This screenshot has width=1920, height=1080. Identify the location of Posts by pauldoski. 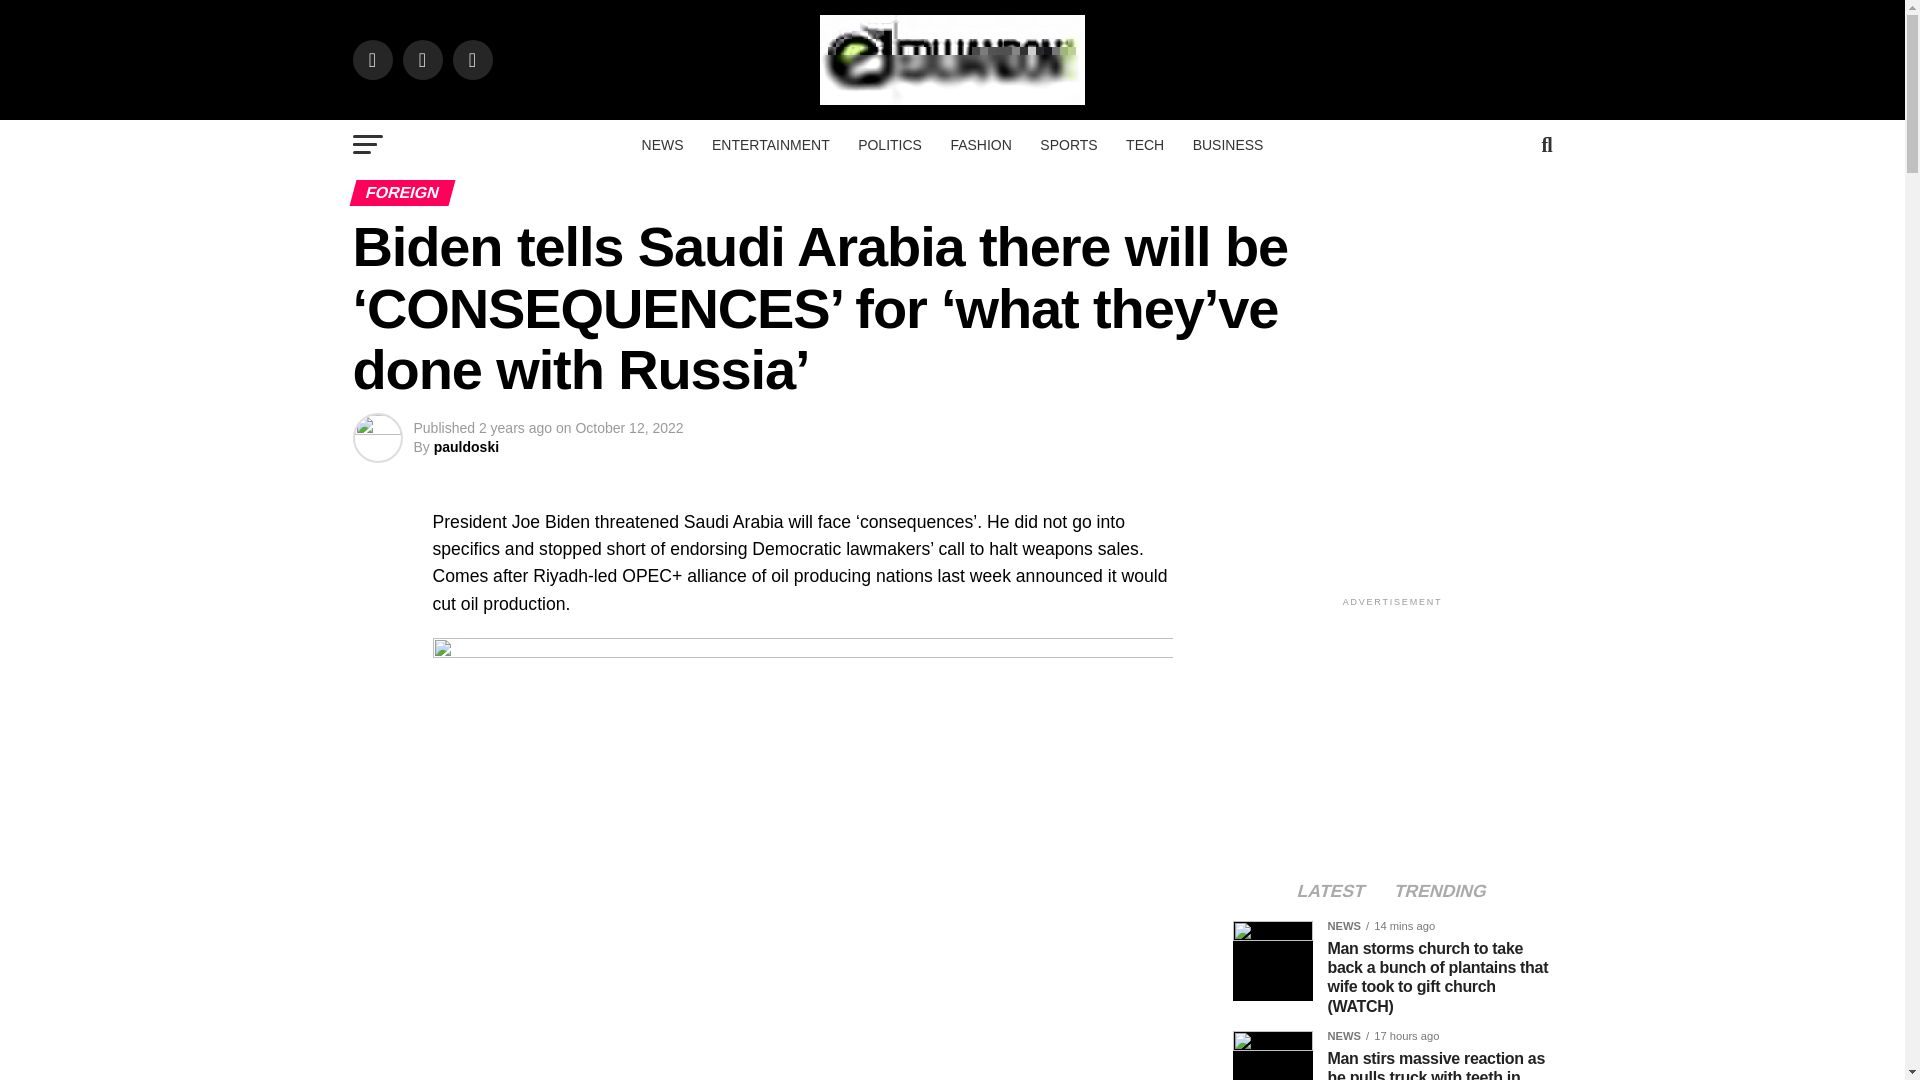
(466, 446).